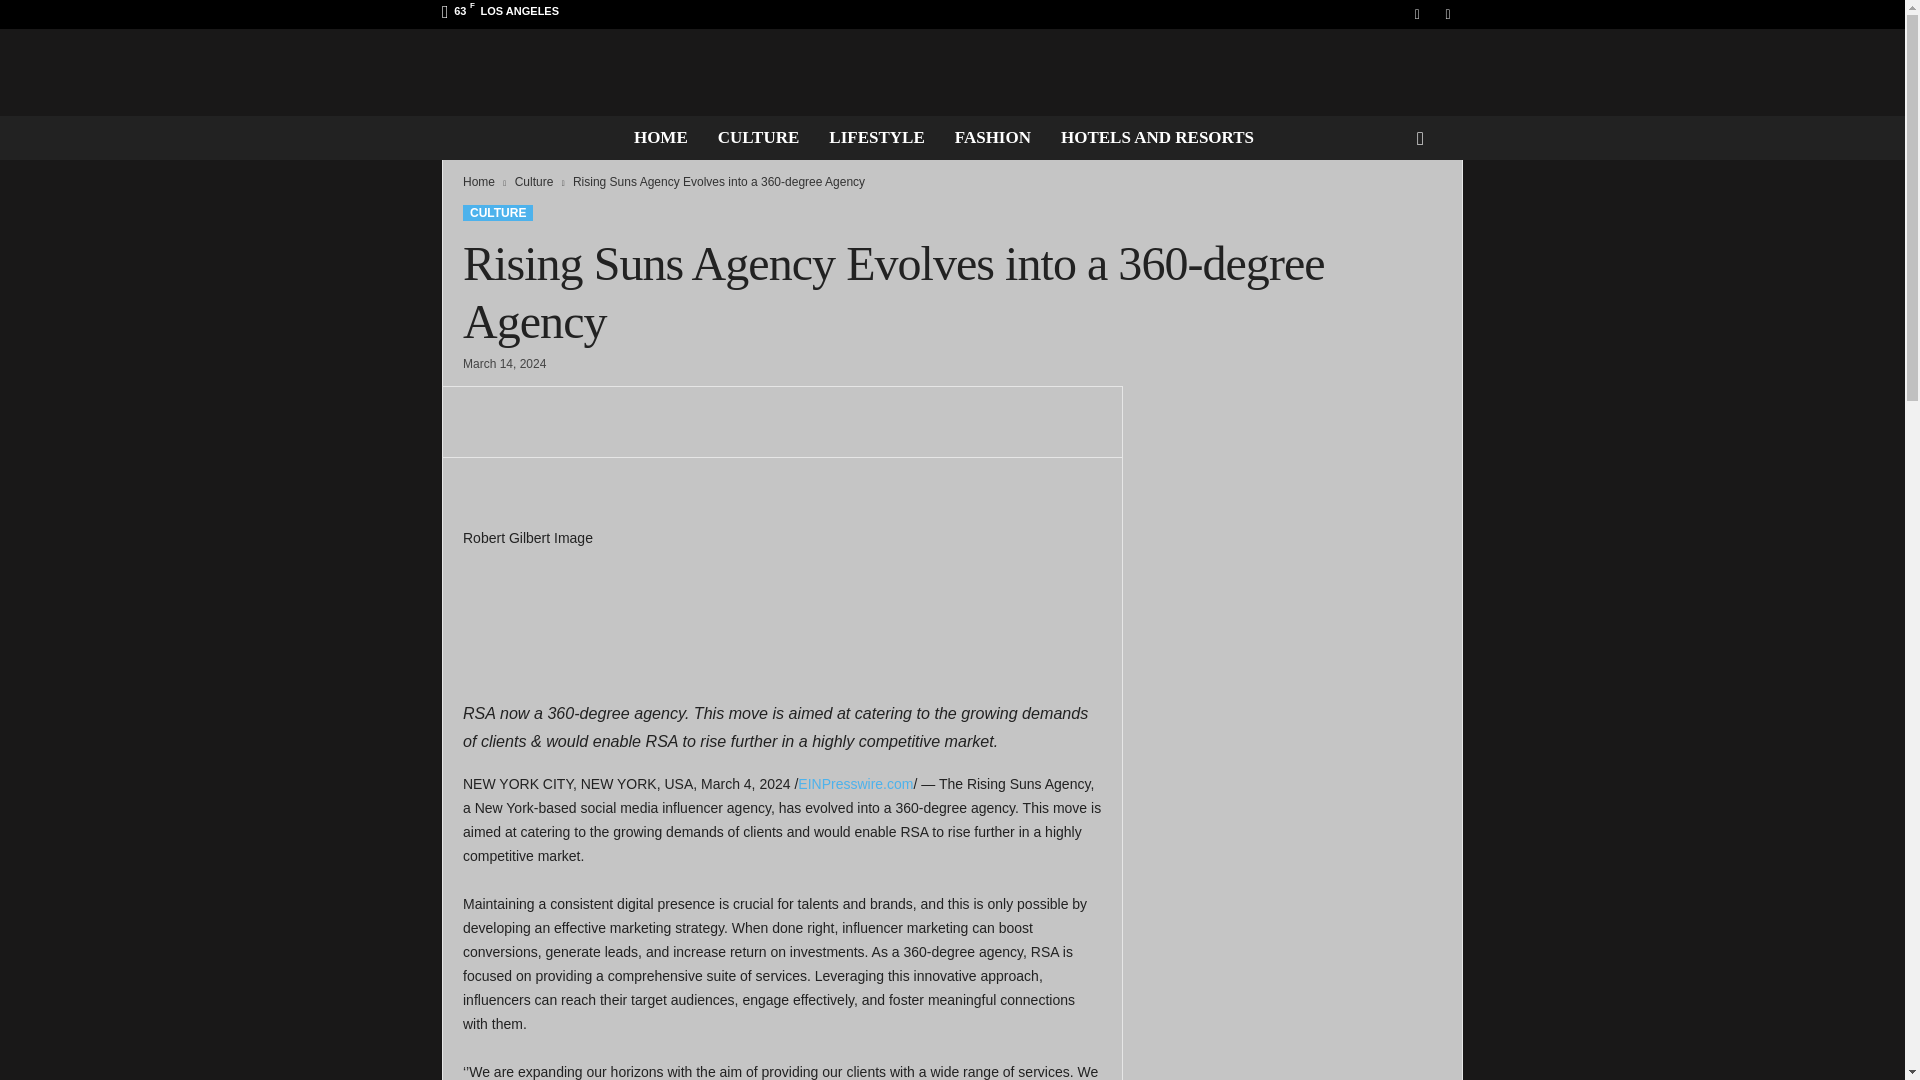  Describe the element at coordinates (856, 784) in the screenshot. I see `EINPresswire.com` at that location.